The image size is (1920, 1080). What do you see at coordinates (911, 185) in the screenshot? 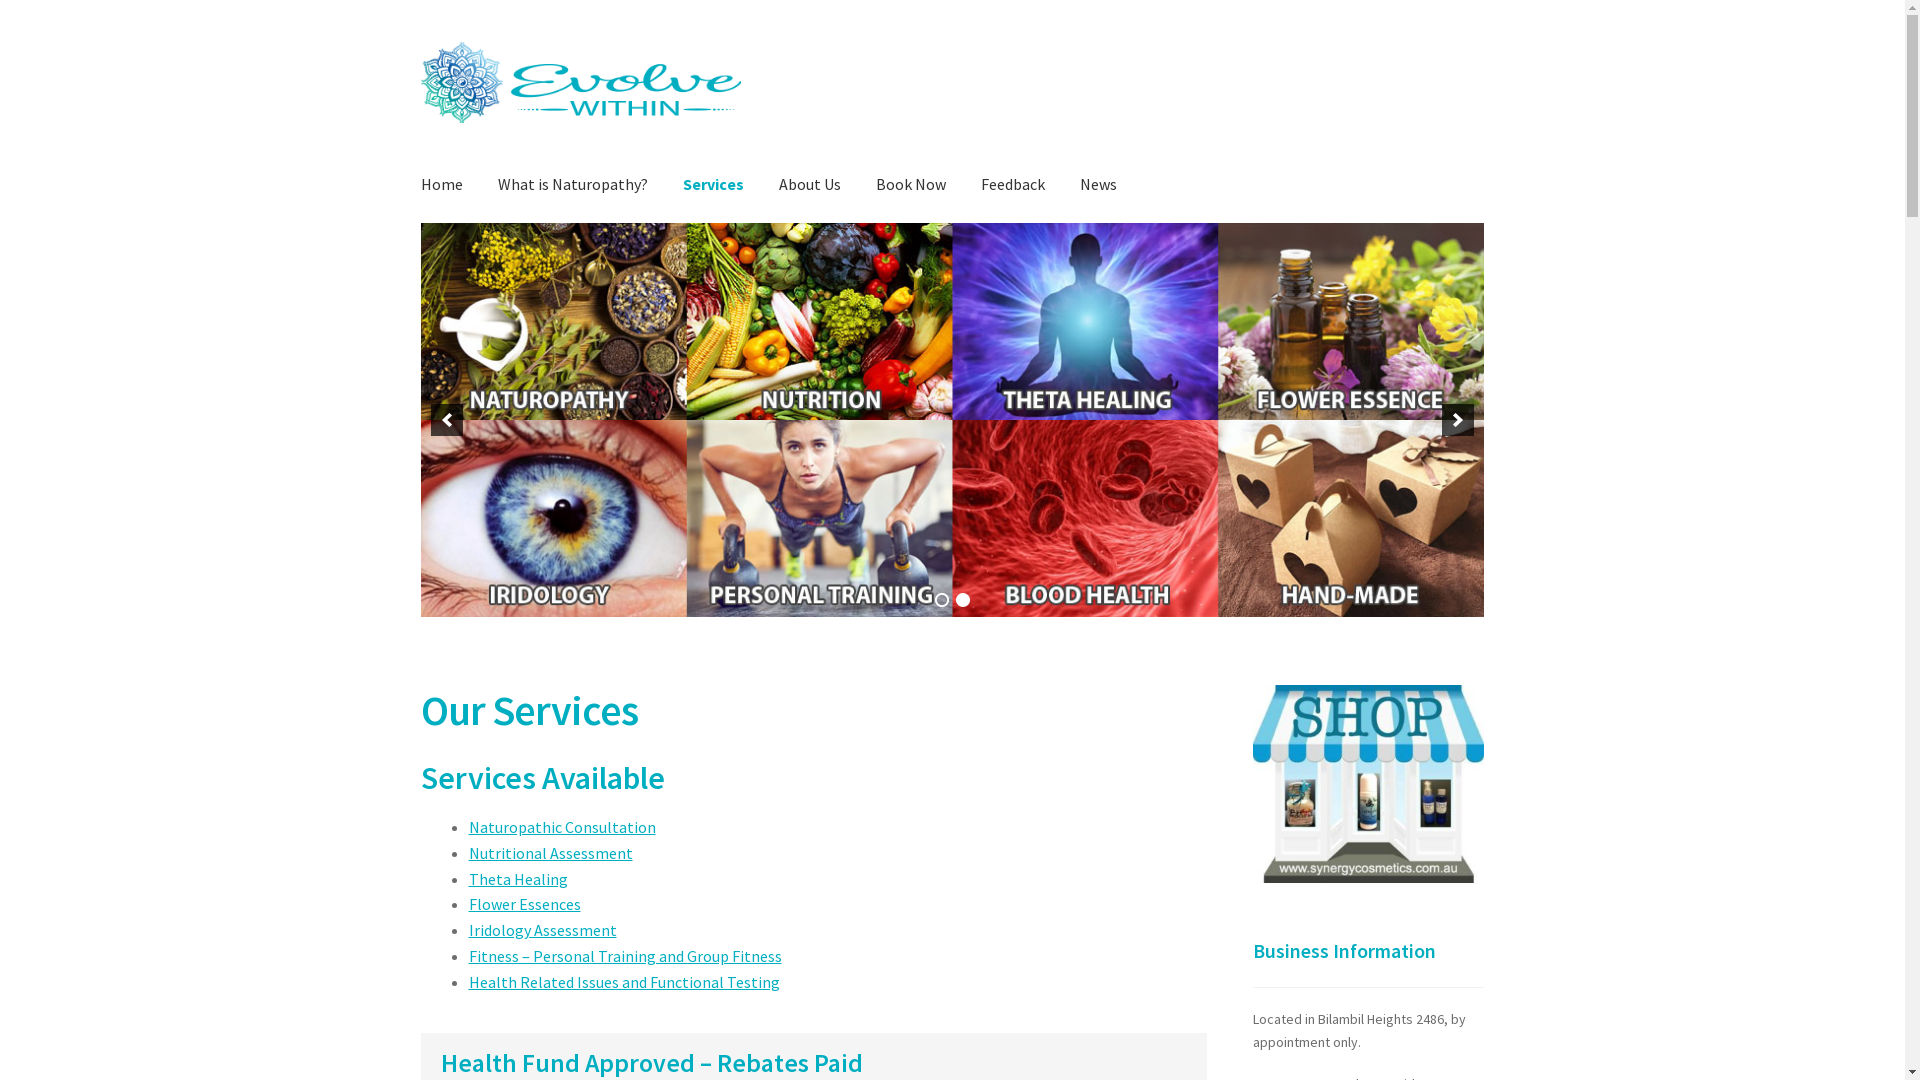
I see `Book Now` at bounding box center [911, 185].